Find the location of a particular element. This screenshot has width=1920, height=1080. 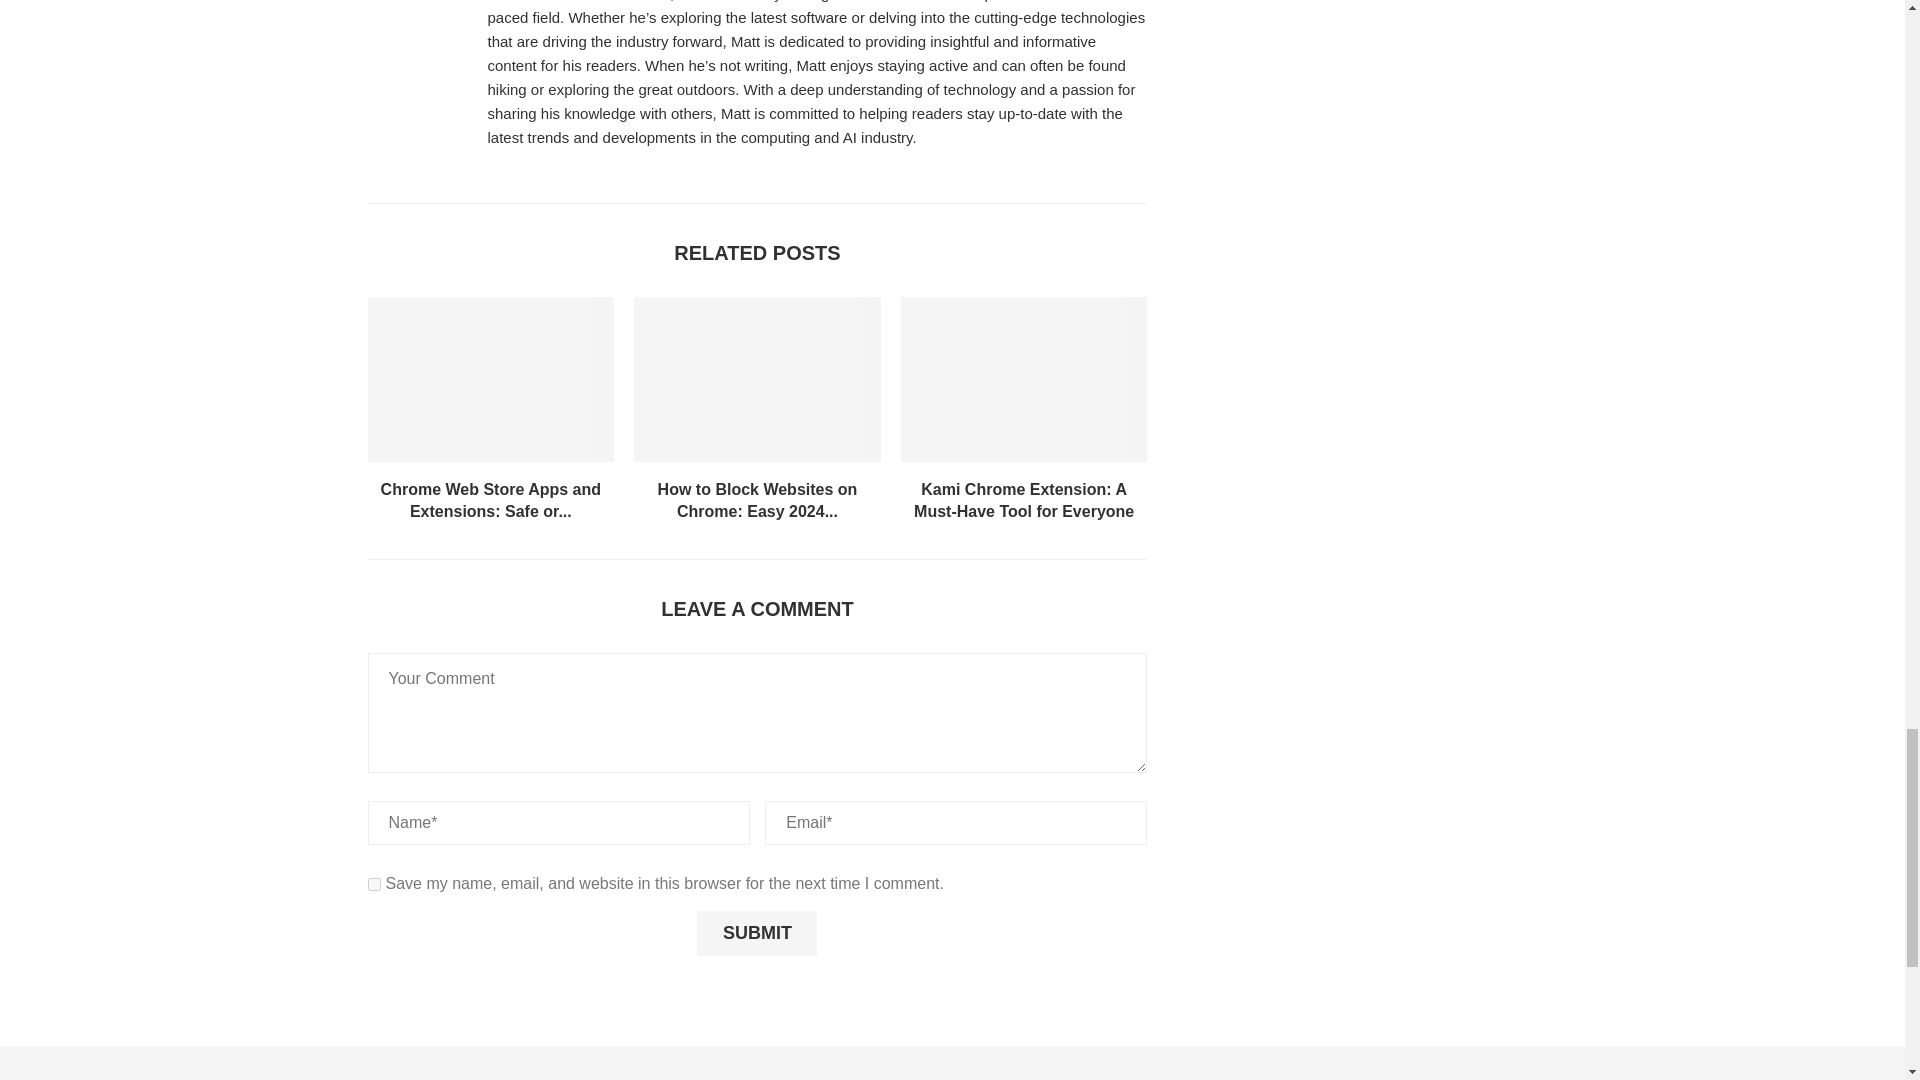

yes is located at coordinates (374, 884).